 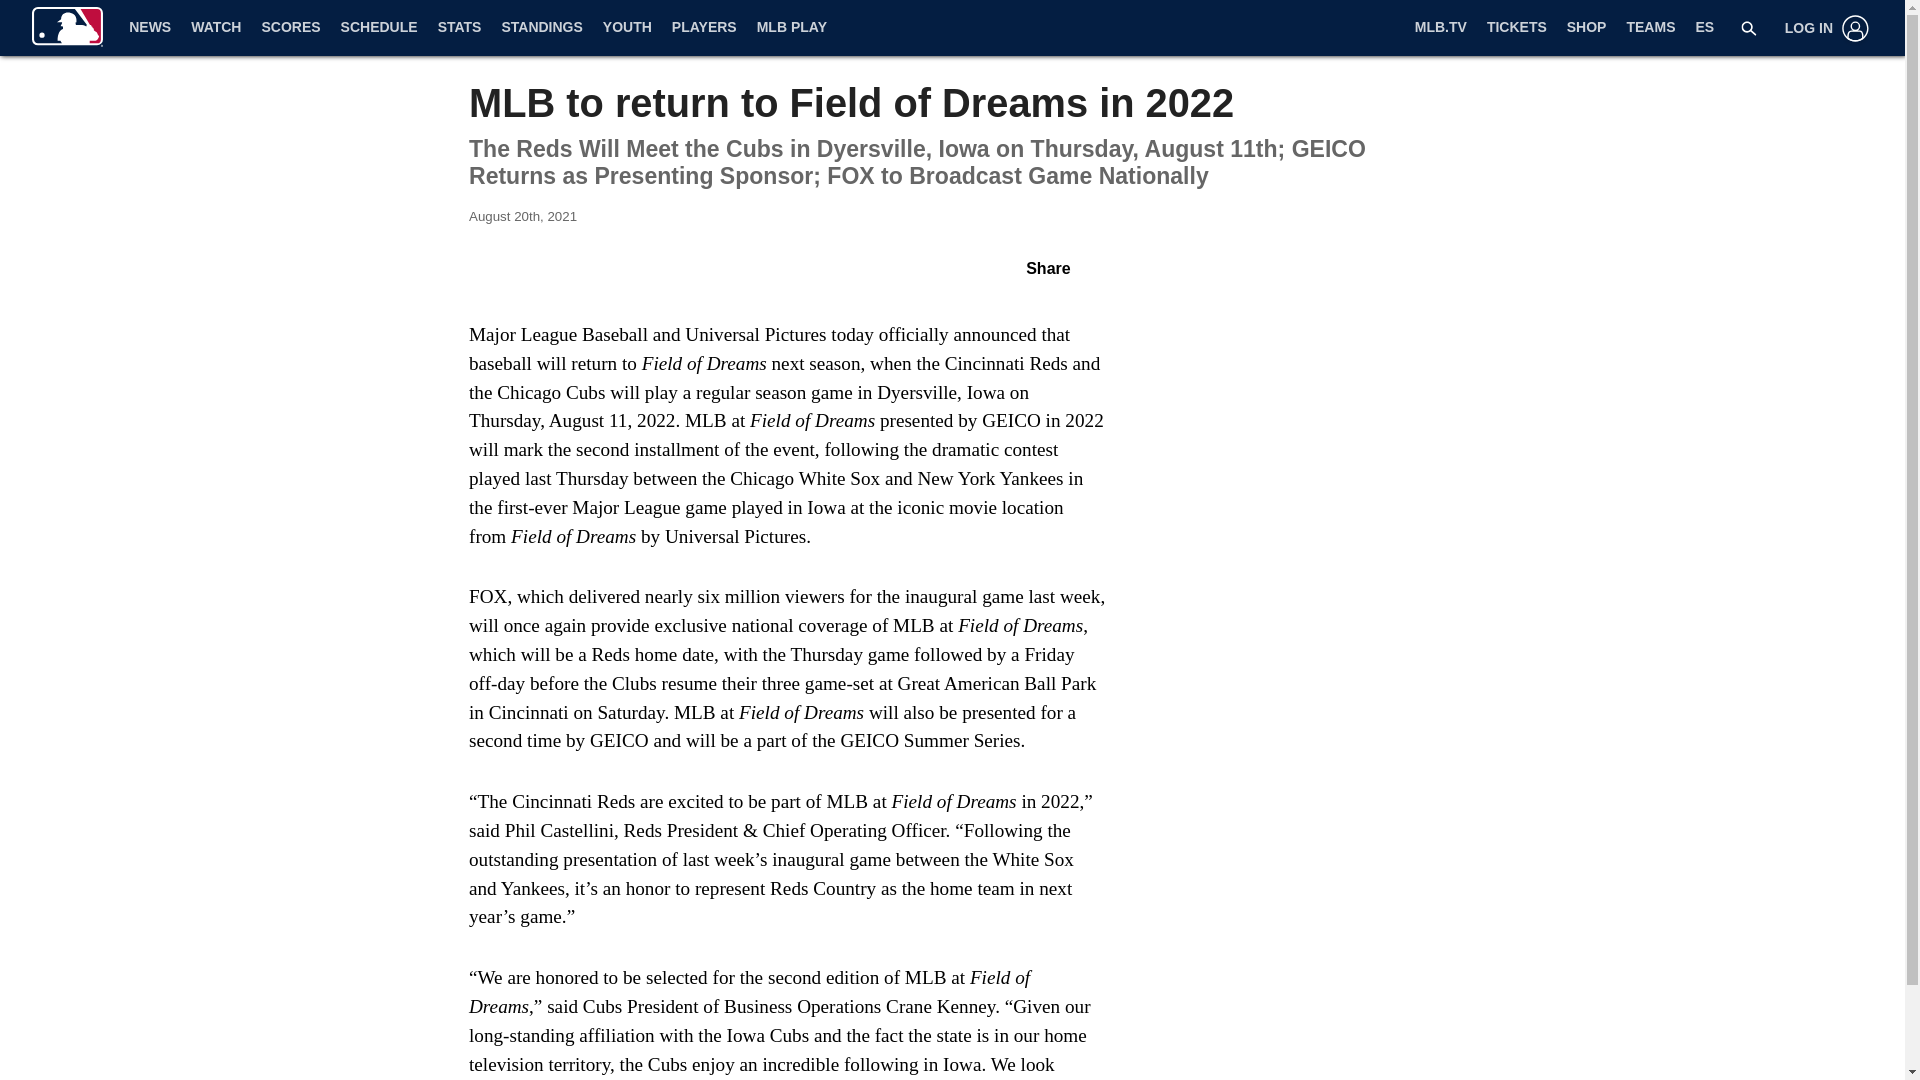 I want to click on STANDINGS, so click(x=541, y=28).